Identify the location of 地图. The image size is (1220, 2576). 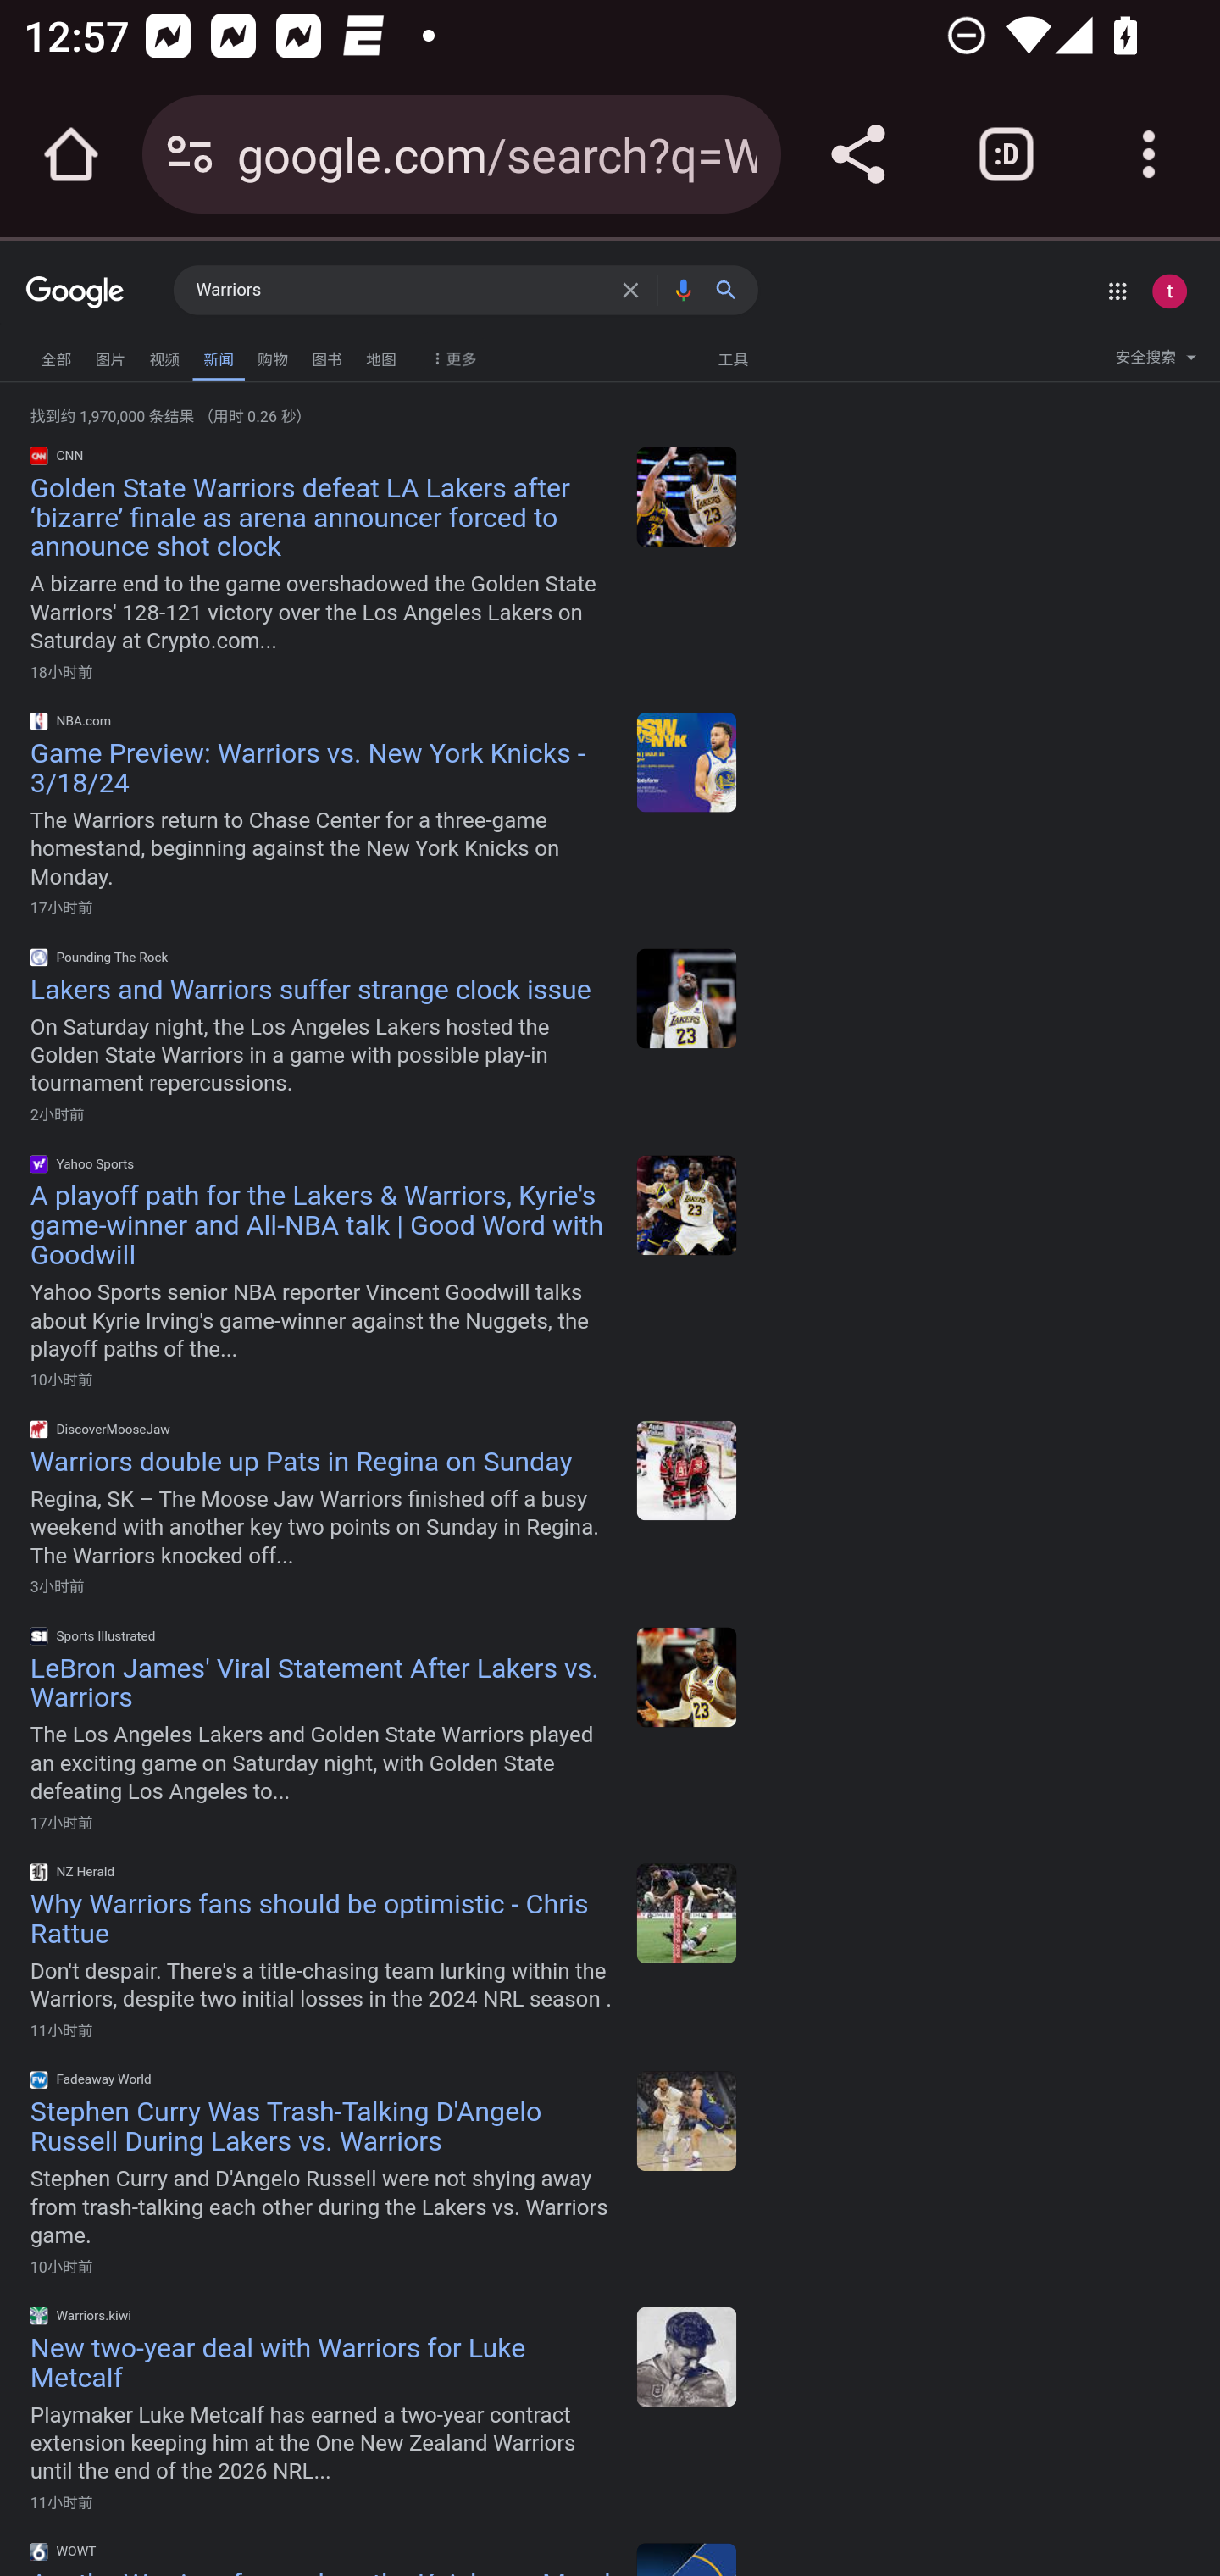
(381, 355).